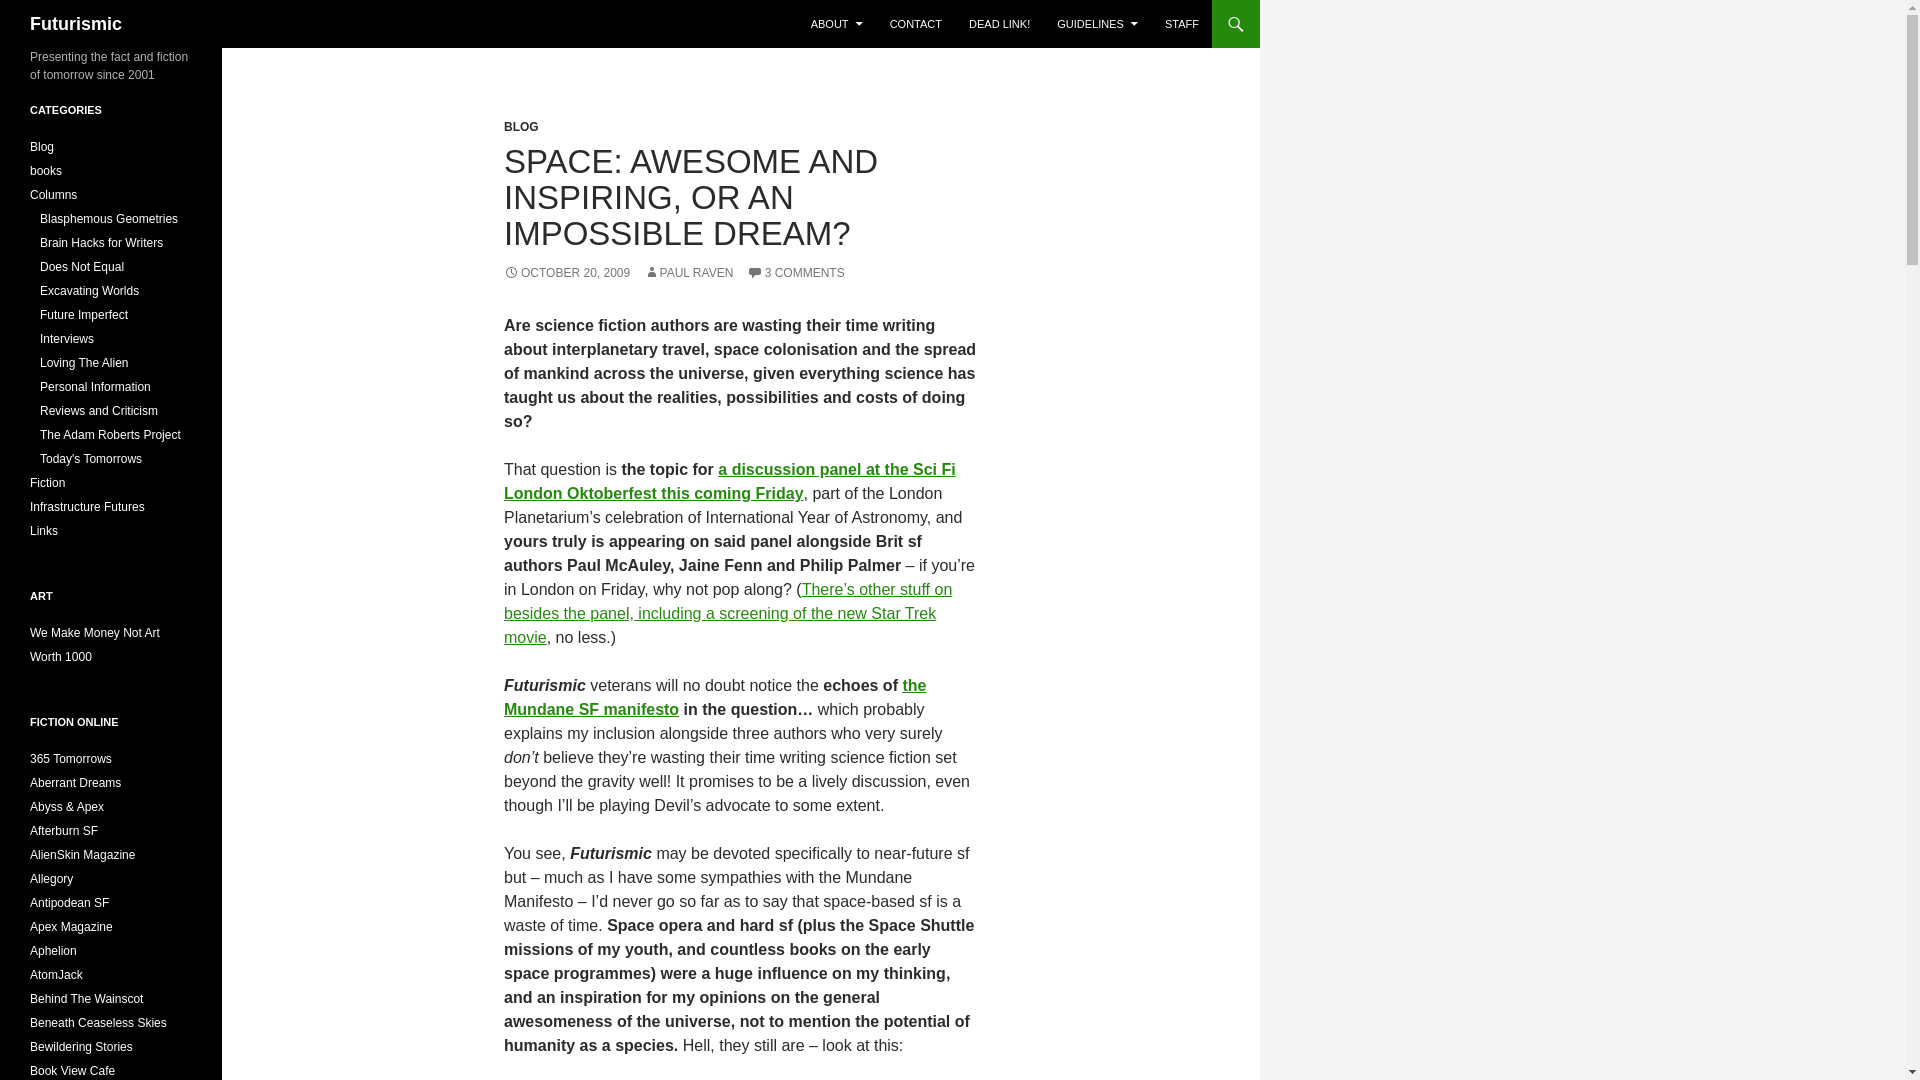 Image resolution: width=1920 pixels, height=1080 pixels. I want to click on books, so click(46, 171).